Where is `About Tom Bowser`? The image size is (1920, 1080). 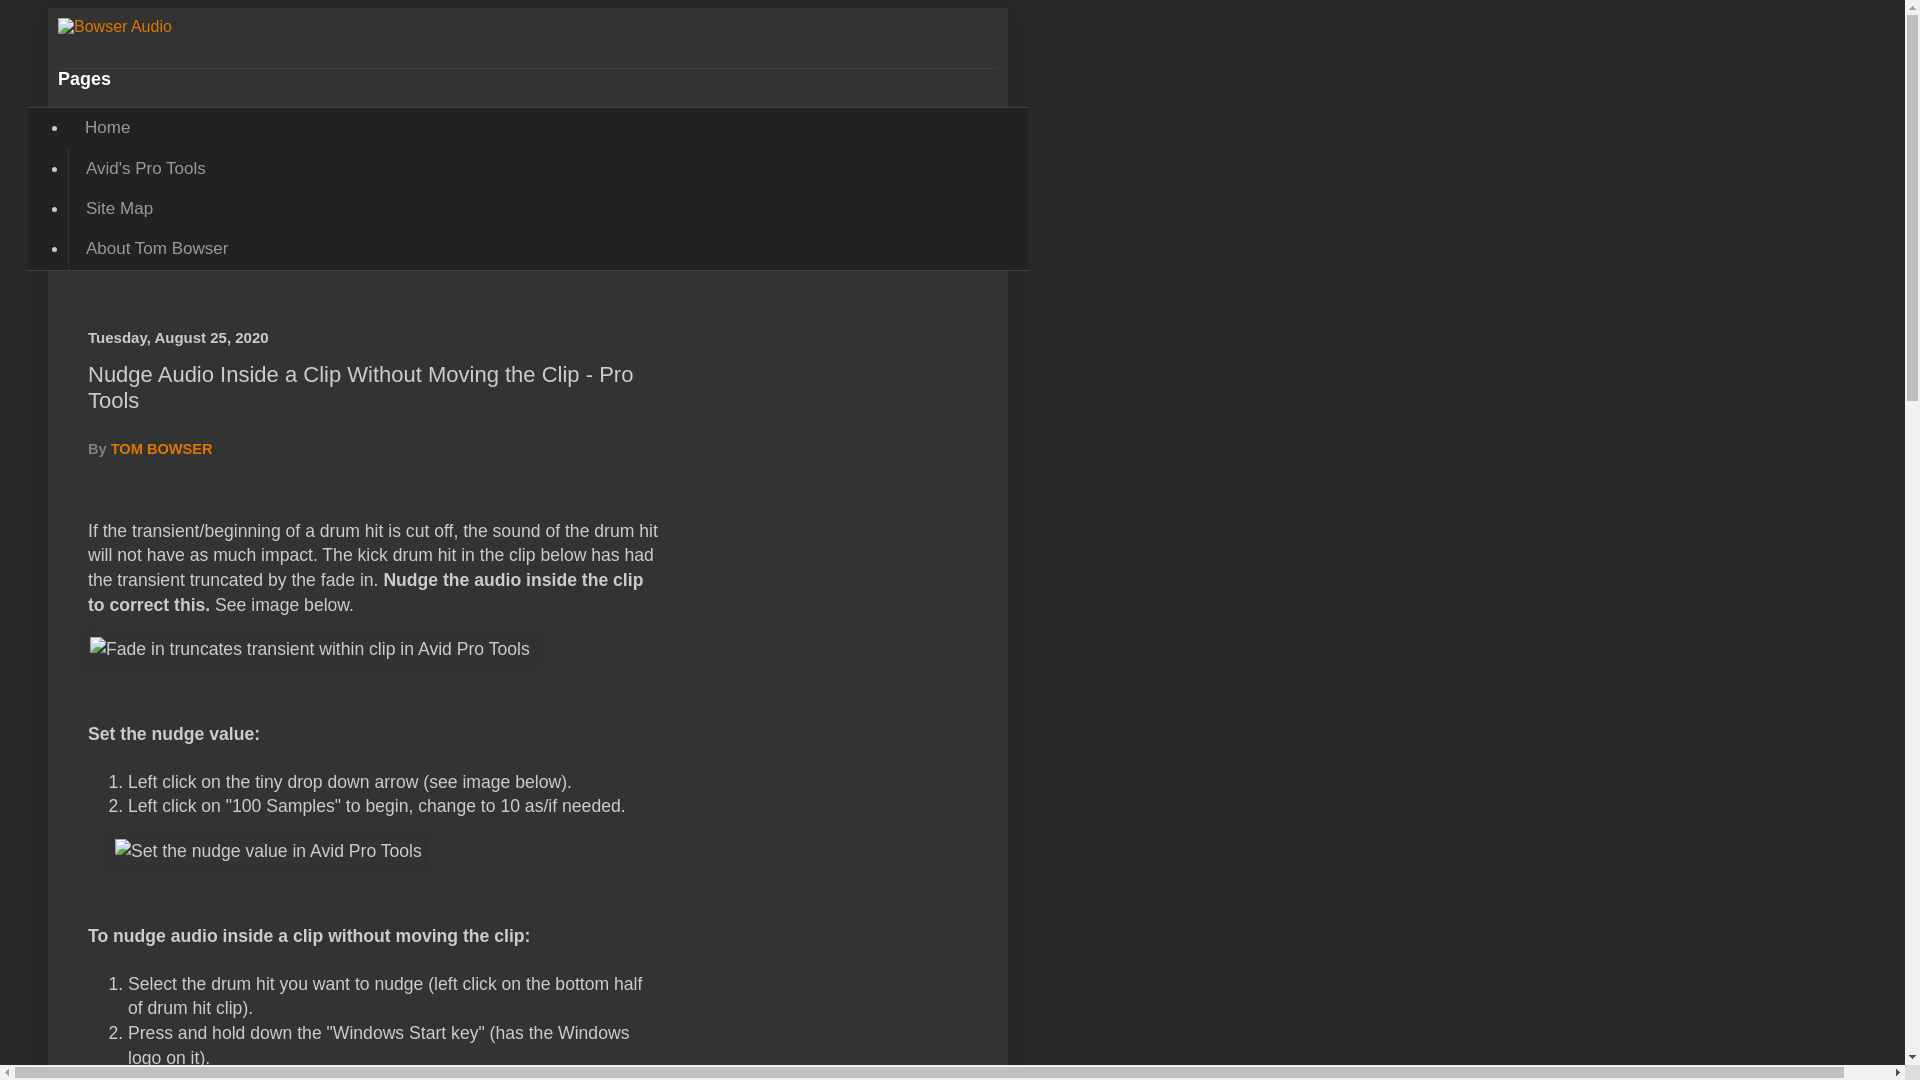
About Tom Bowser is located at coordinates (156, 248).